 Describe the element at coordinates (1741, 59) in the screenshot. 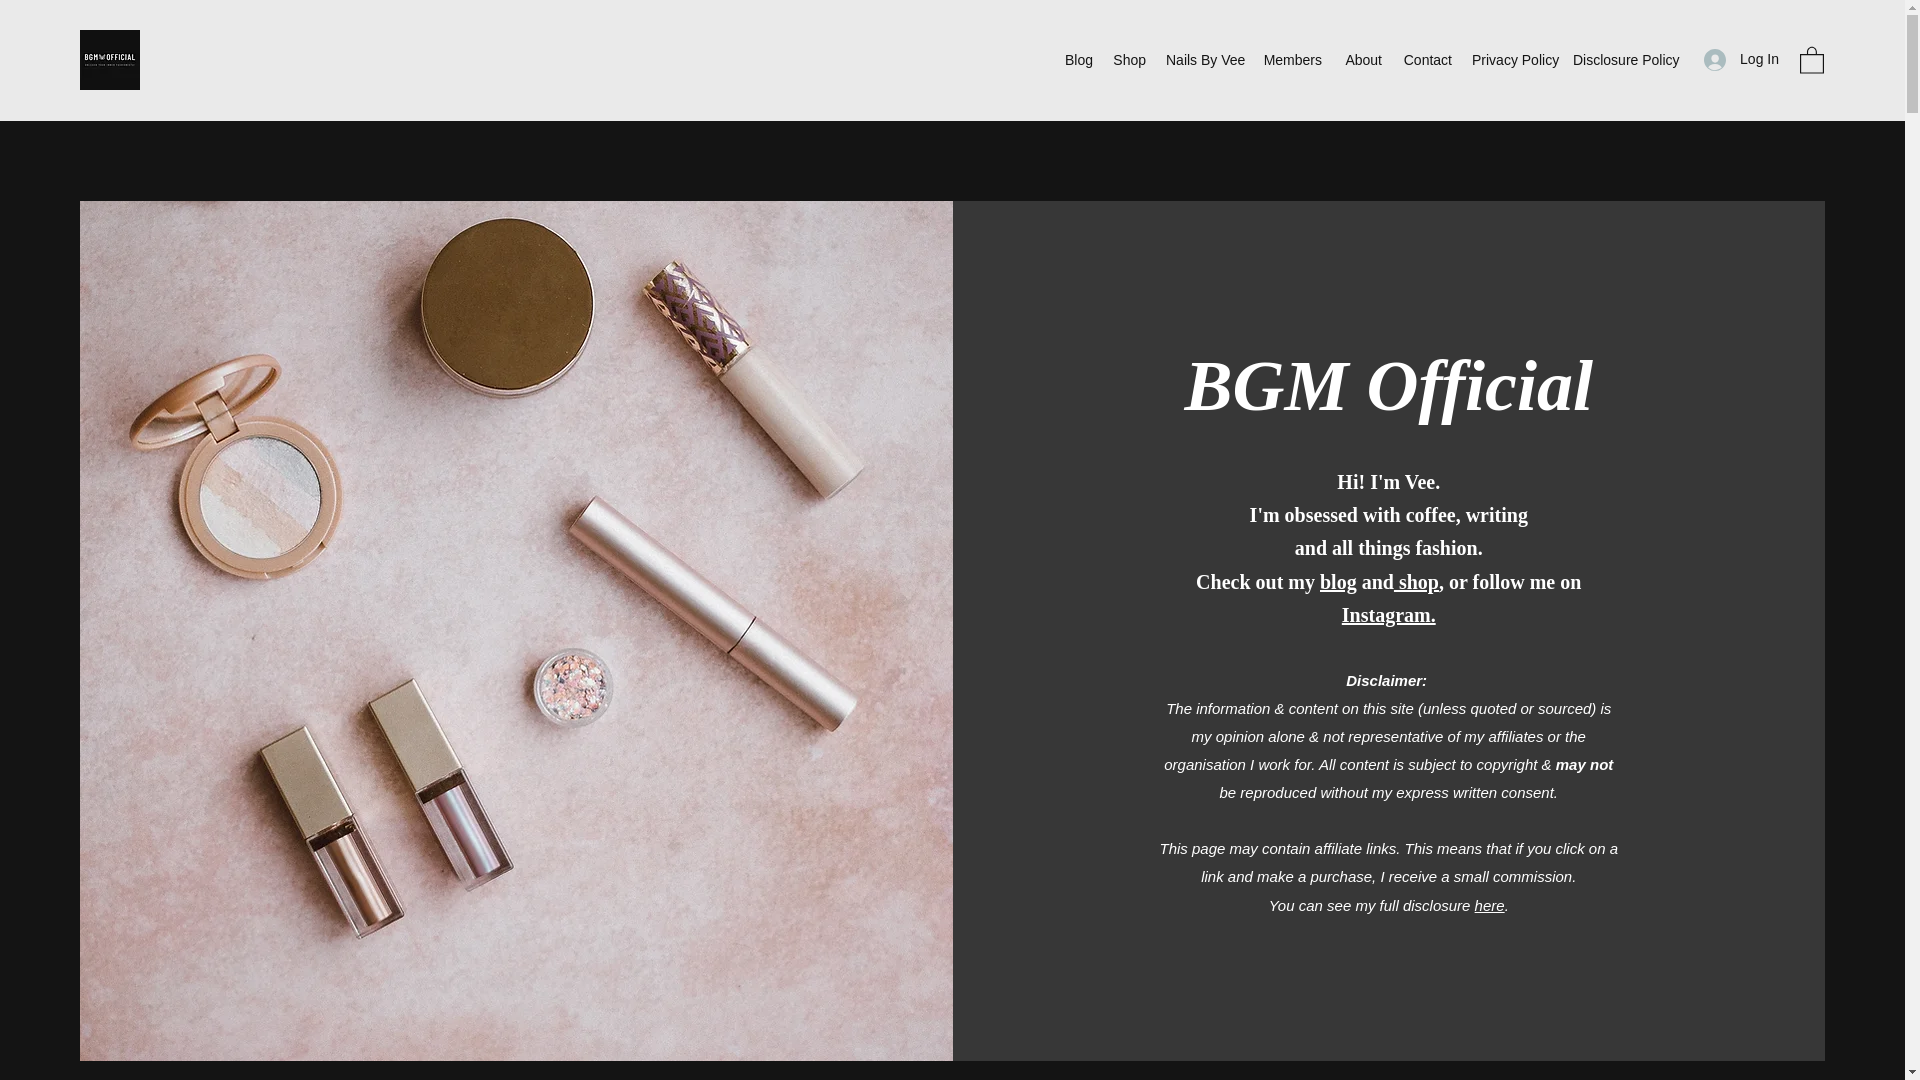

I see `Log In` at that location.